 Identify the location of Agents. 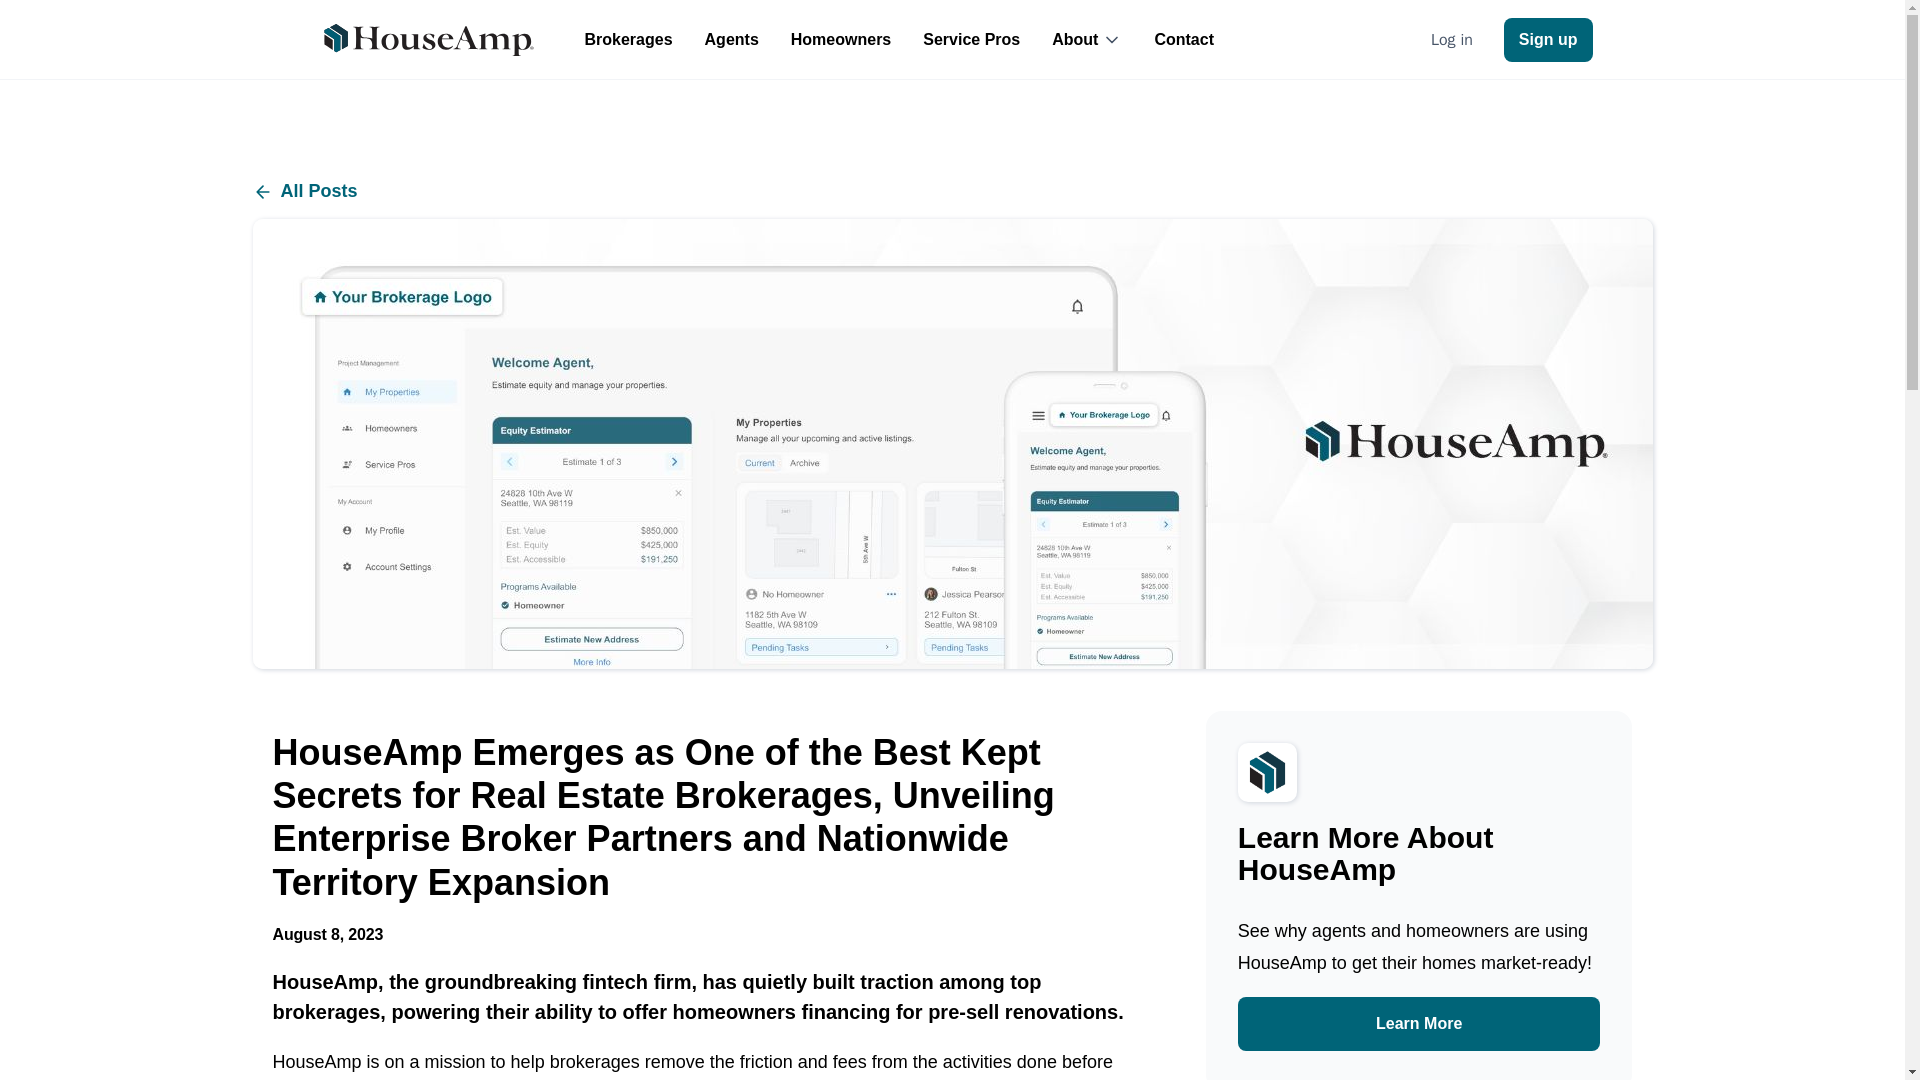
(732, 40).